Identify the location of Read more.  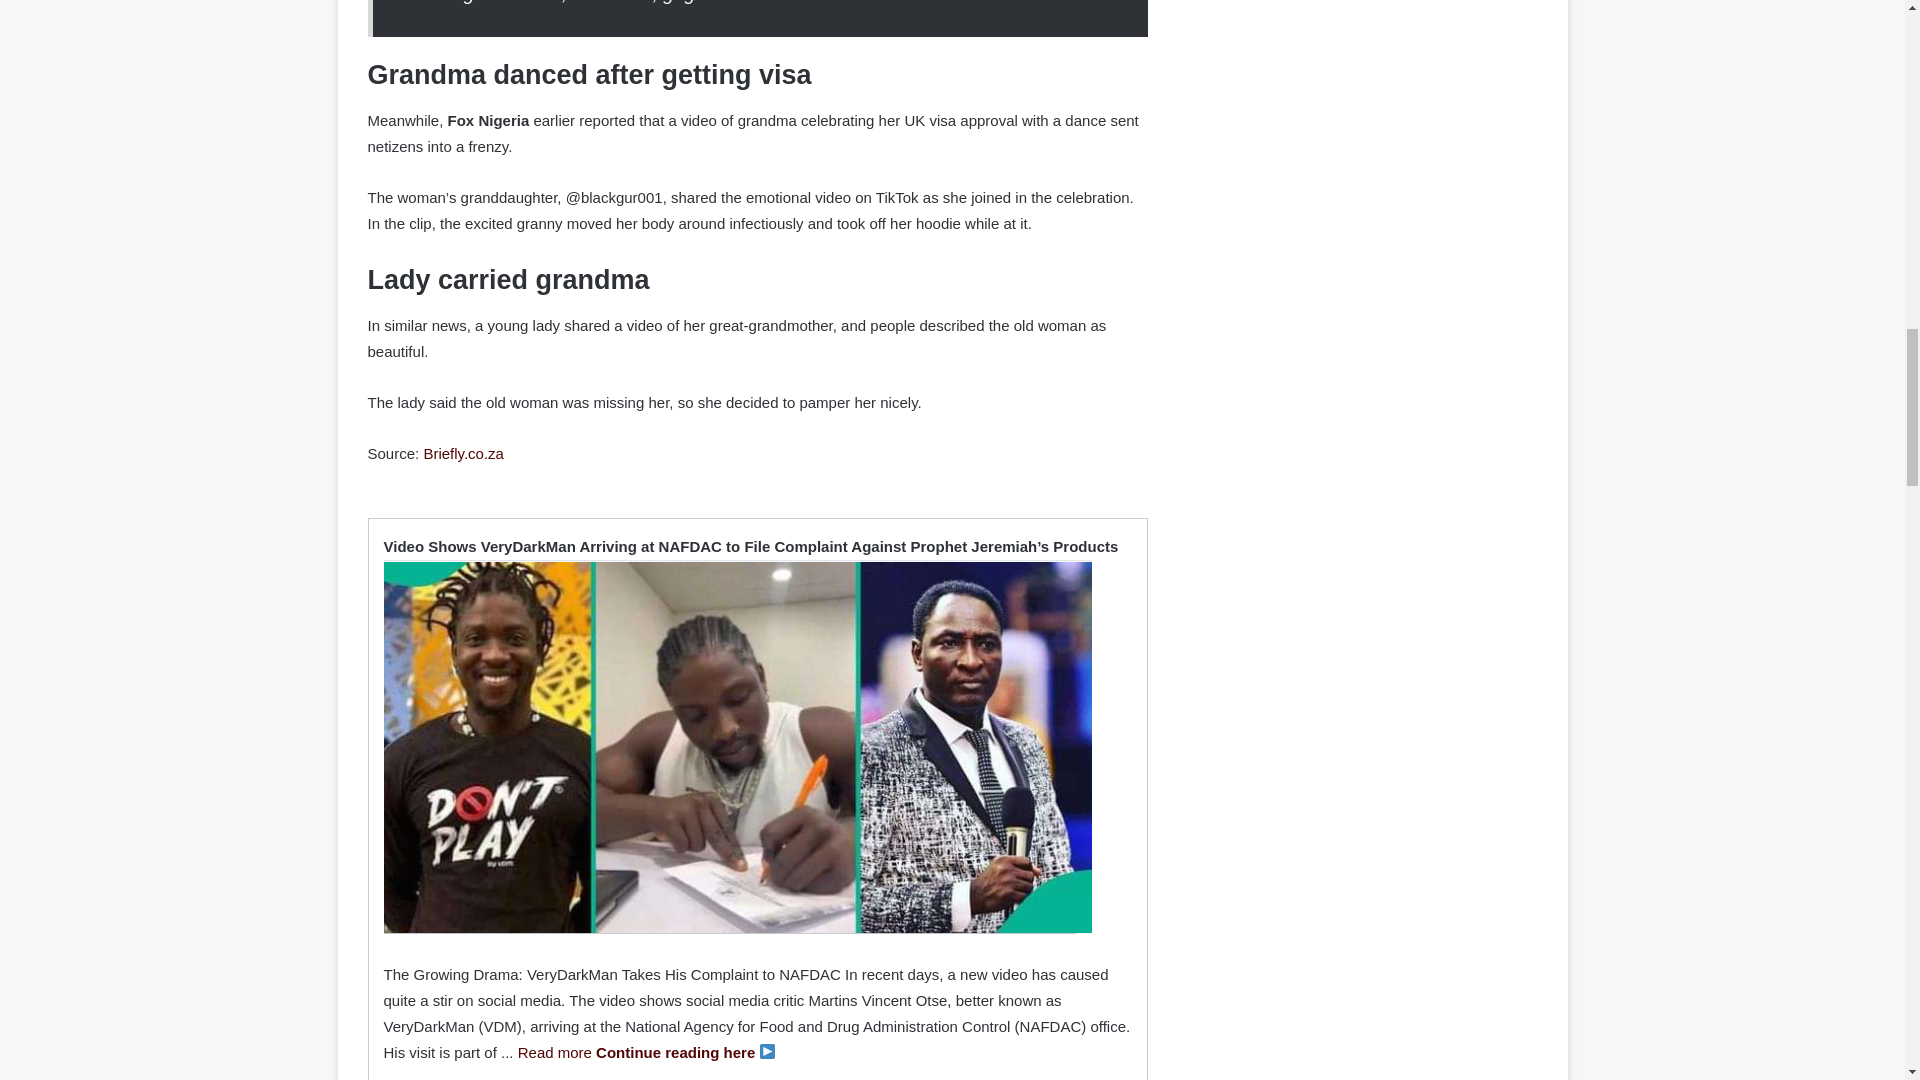
(554, 1052).